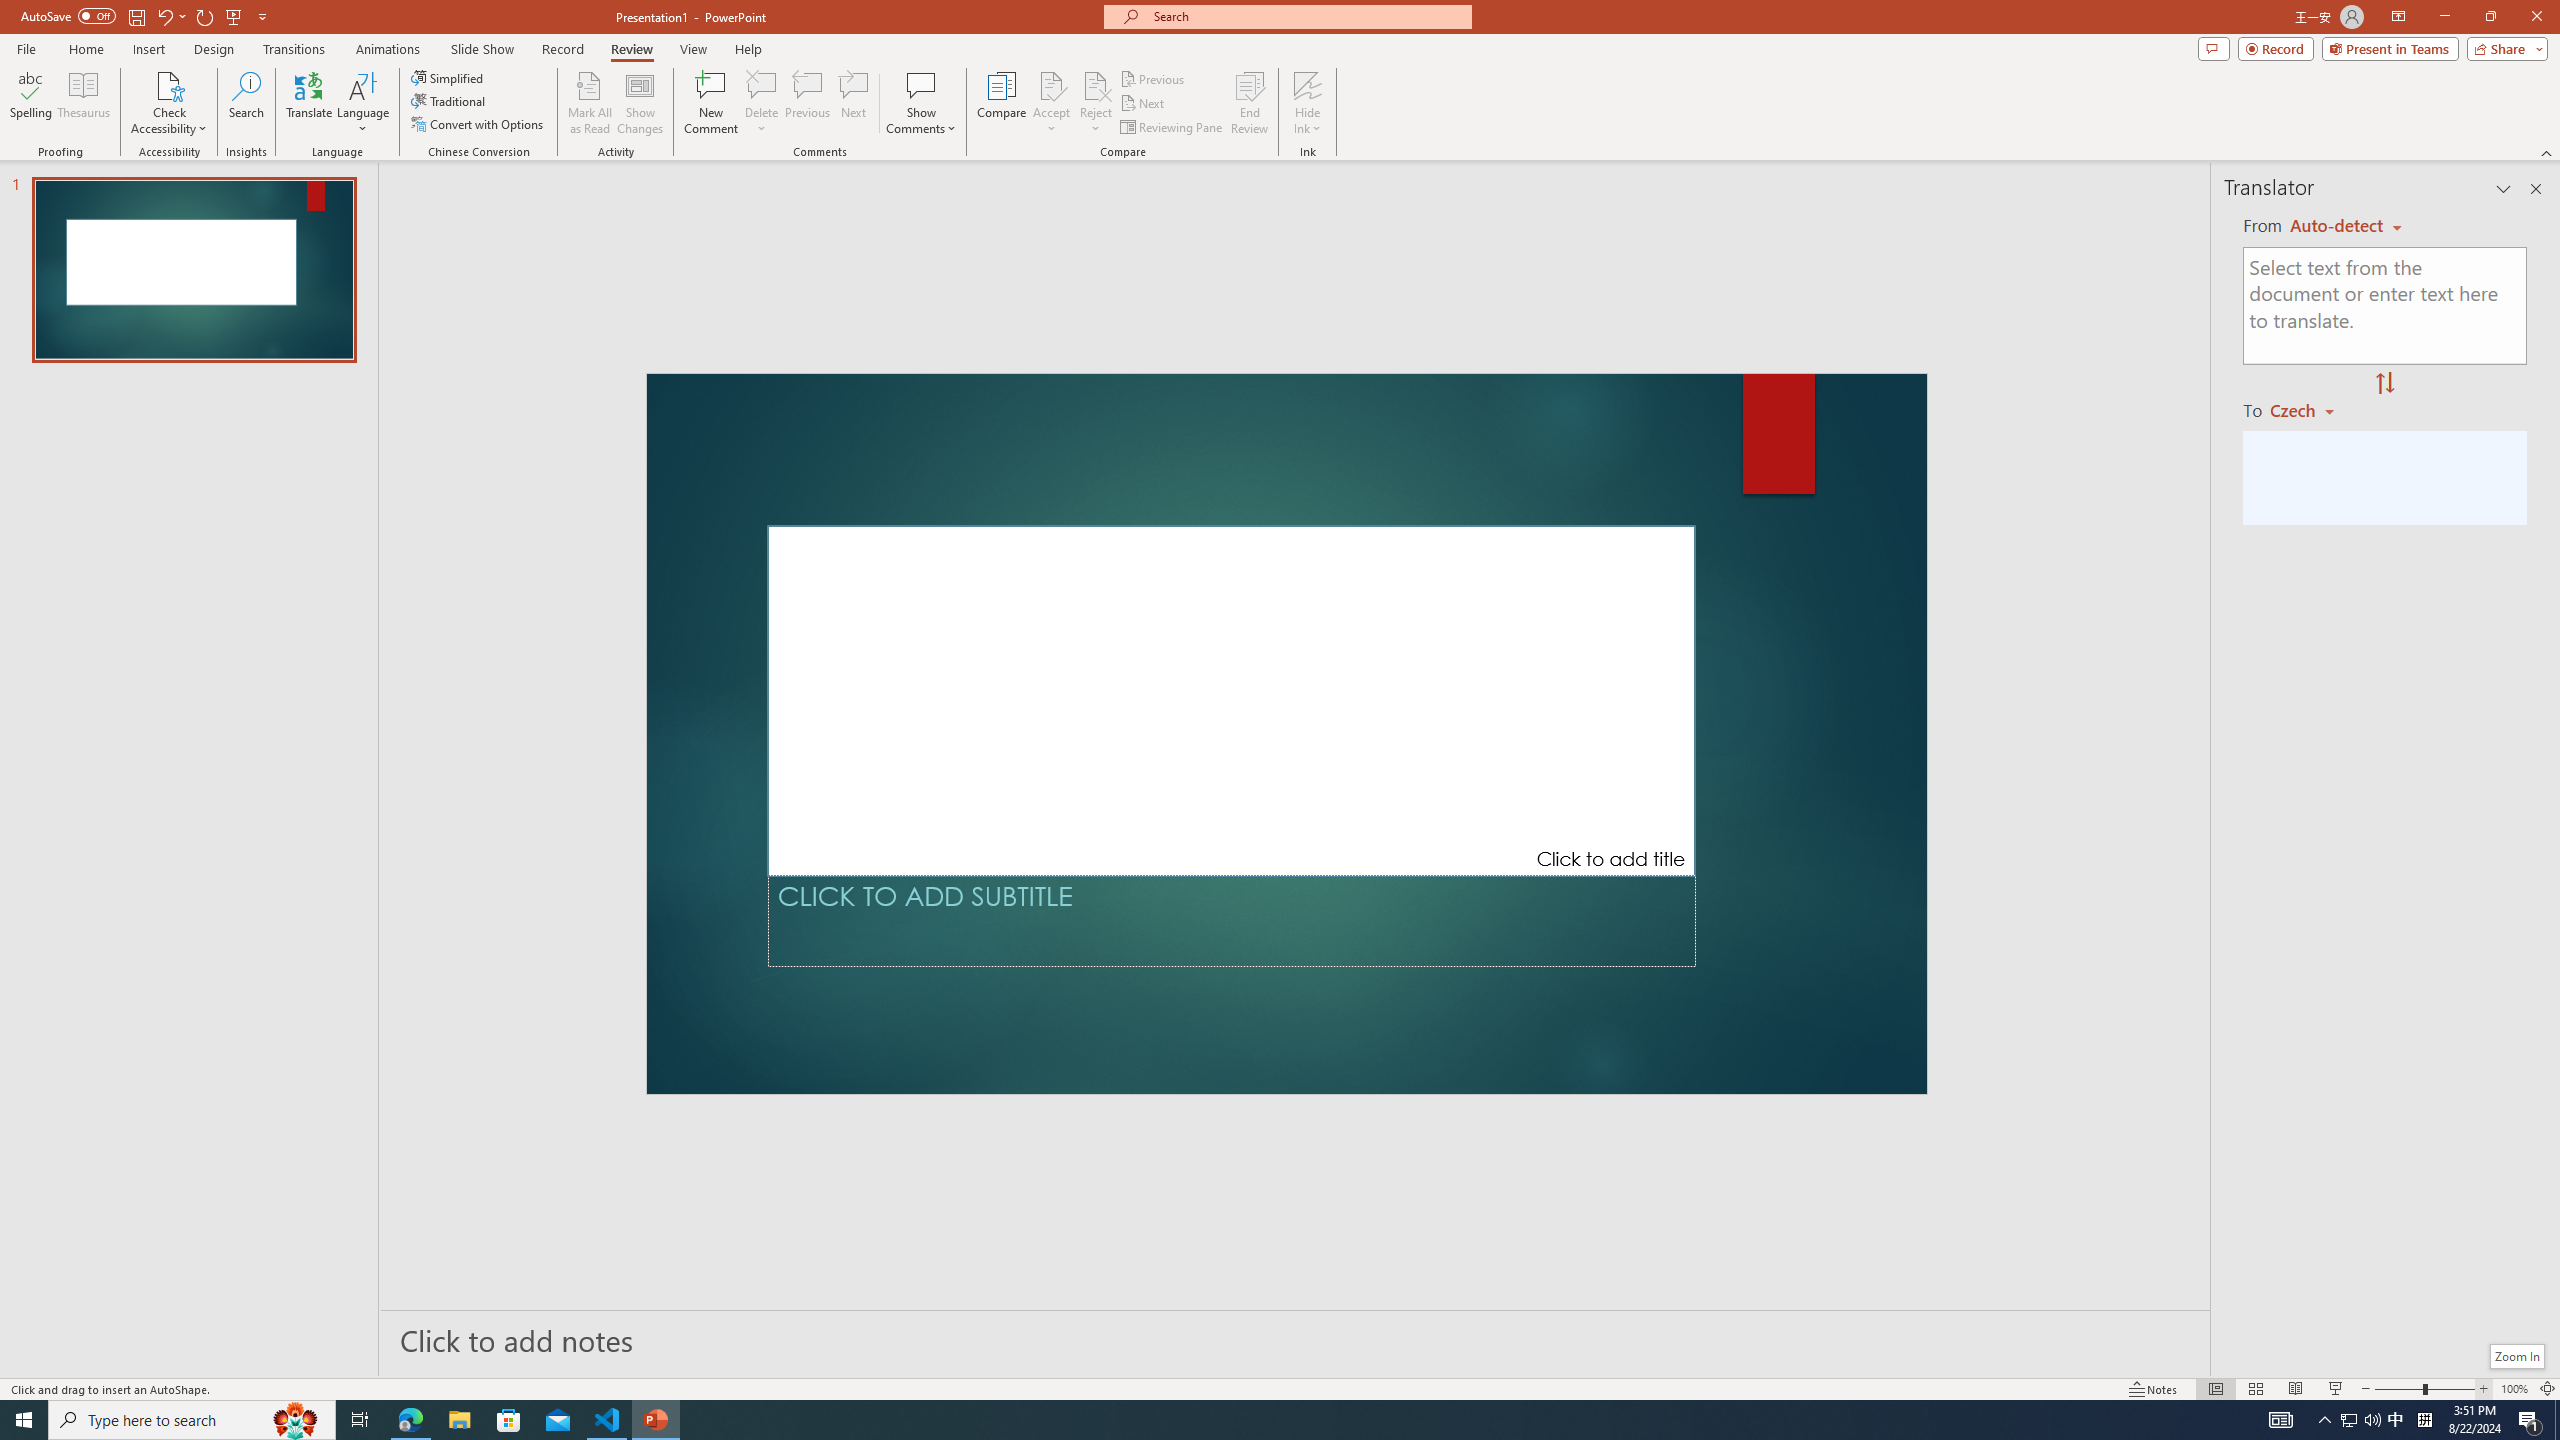 This screenshot has width=2560, height=1440. What do you see at coordinates (2517, 1356) in the screenshot?
I see `Zoom In` at bounding box center [2517, 1356].